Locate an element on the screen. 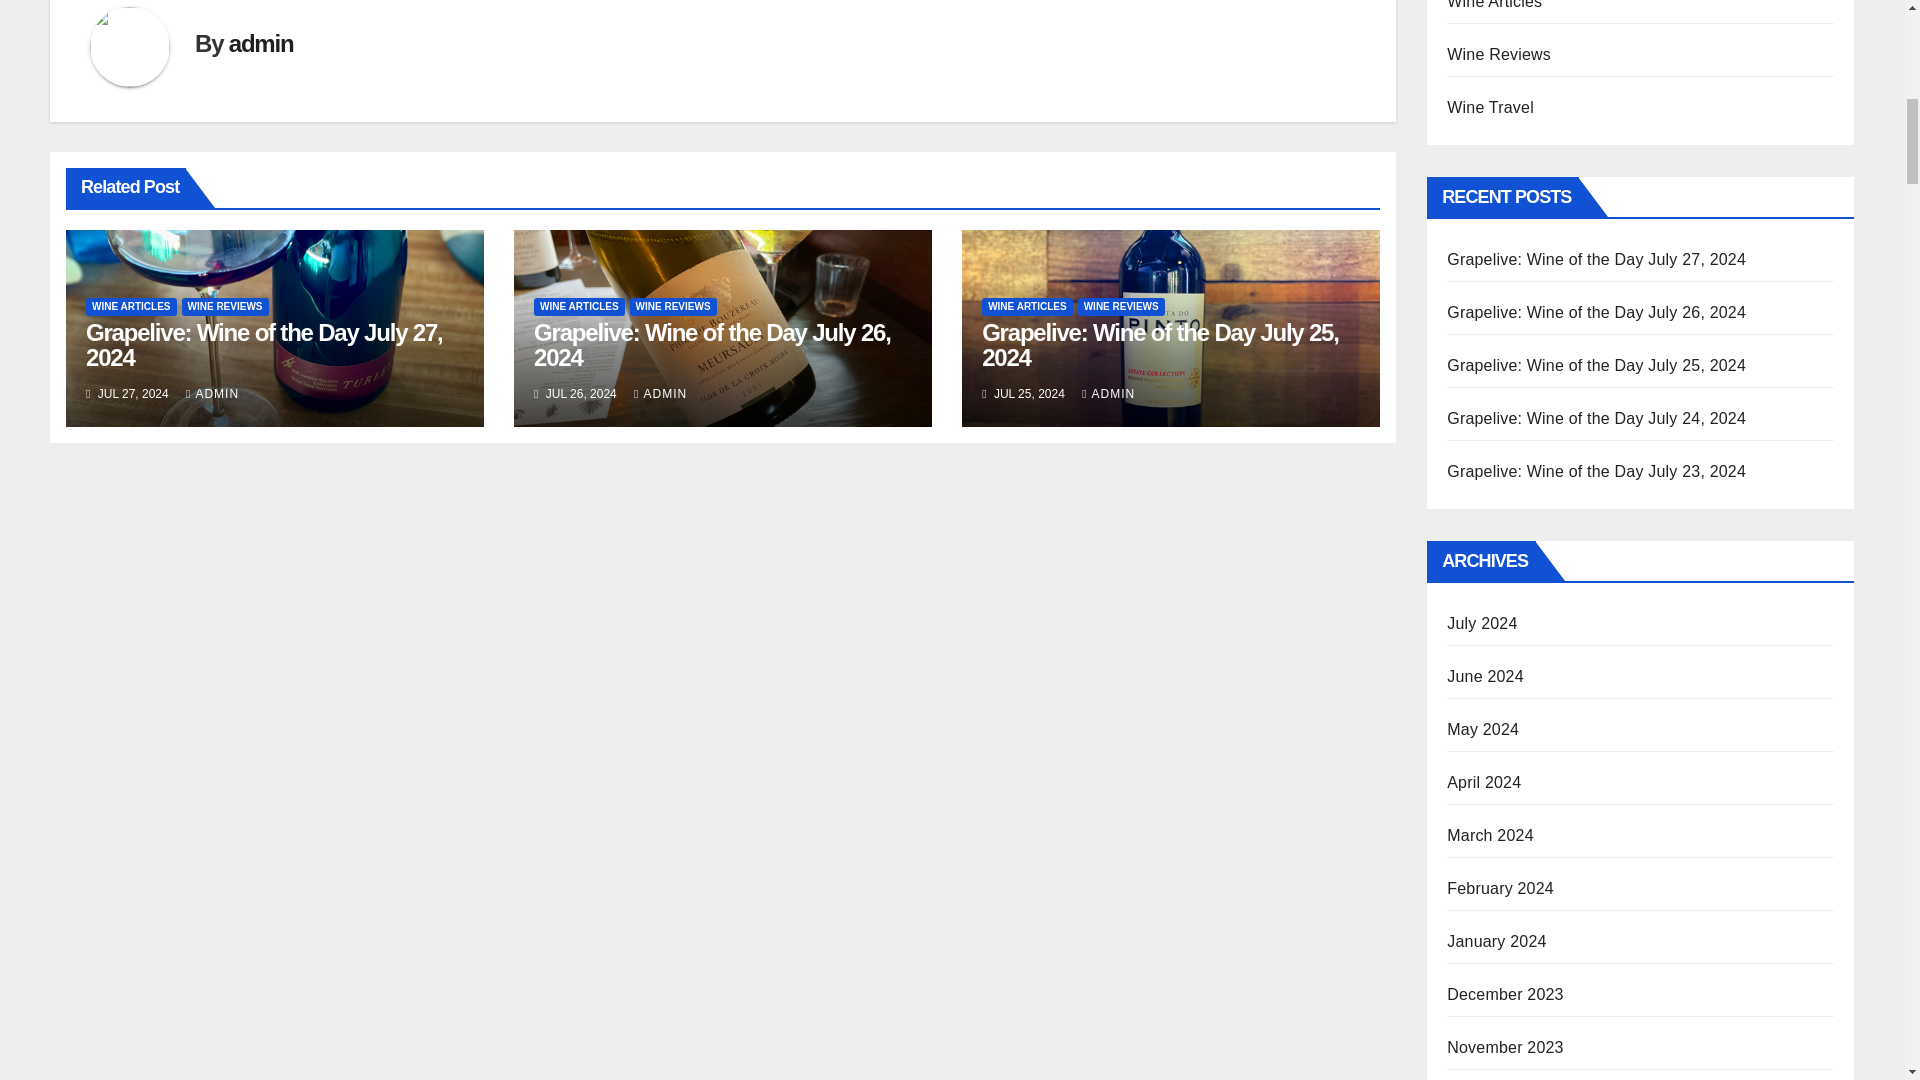  WINE REVIEWS is located at coordinates (225, 307).